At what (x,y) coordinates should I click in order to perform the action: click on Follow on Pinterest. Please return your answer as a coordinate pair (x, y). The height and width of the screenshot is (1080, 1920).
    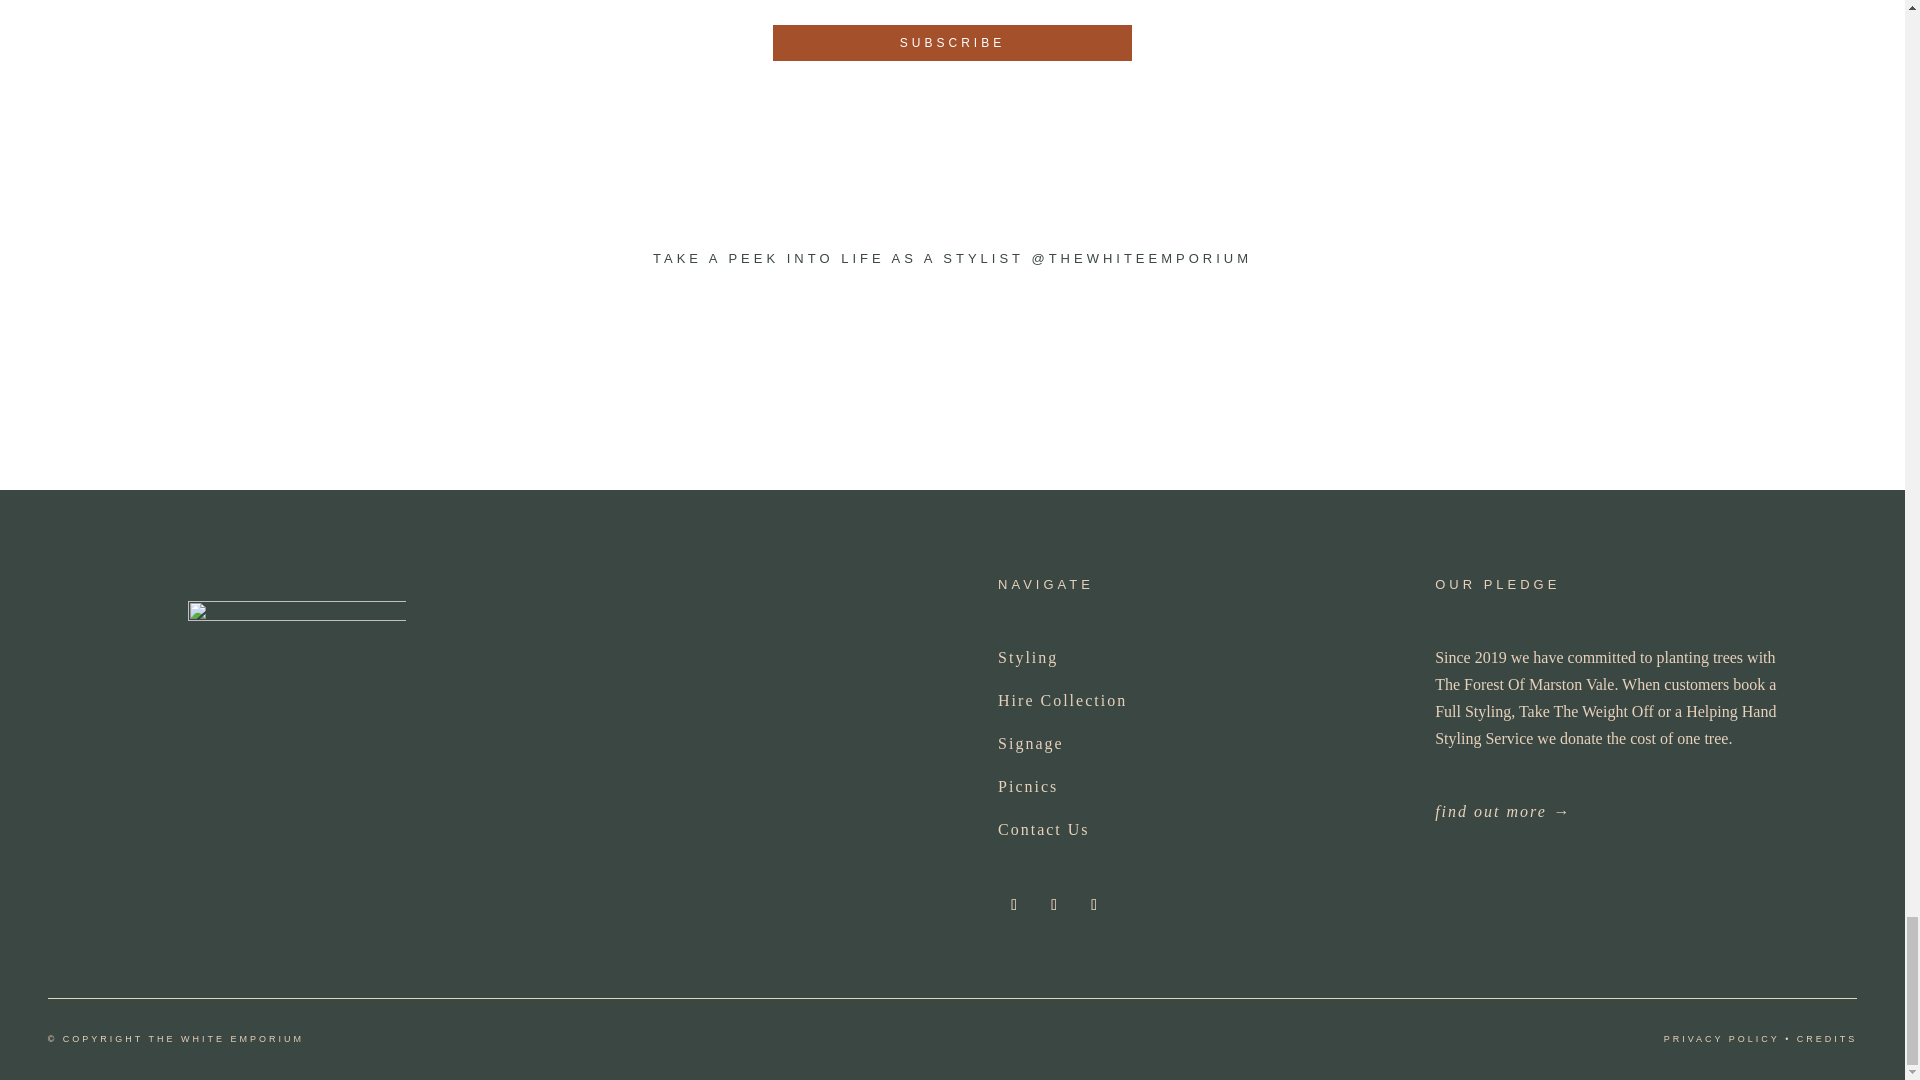
    Looking at the image, I should click on (1093, 904).